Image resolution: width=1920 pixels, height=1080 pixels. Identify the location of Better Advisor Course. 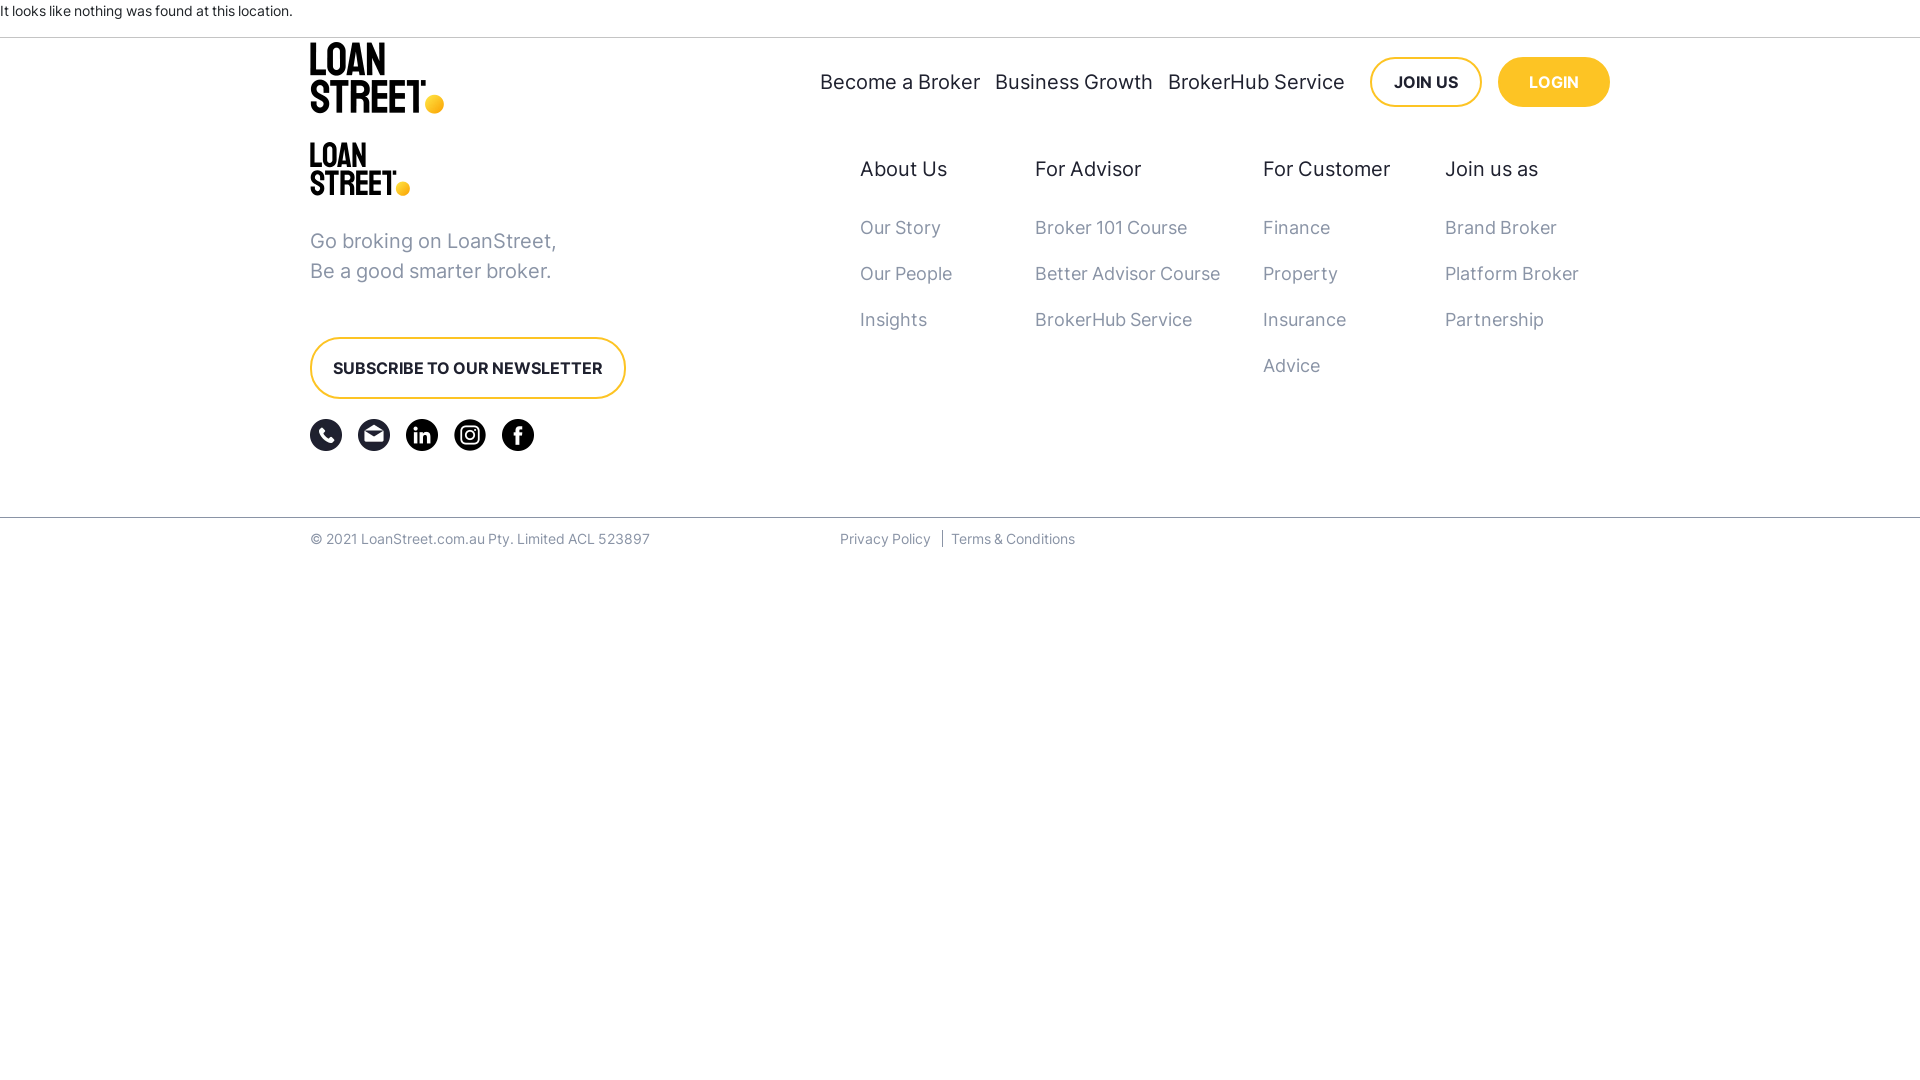
(1128, 274).